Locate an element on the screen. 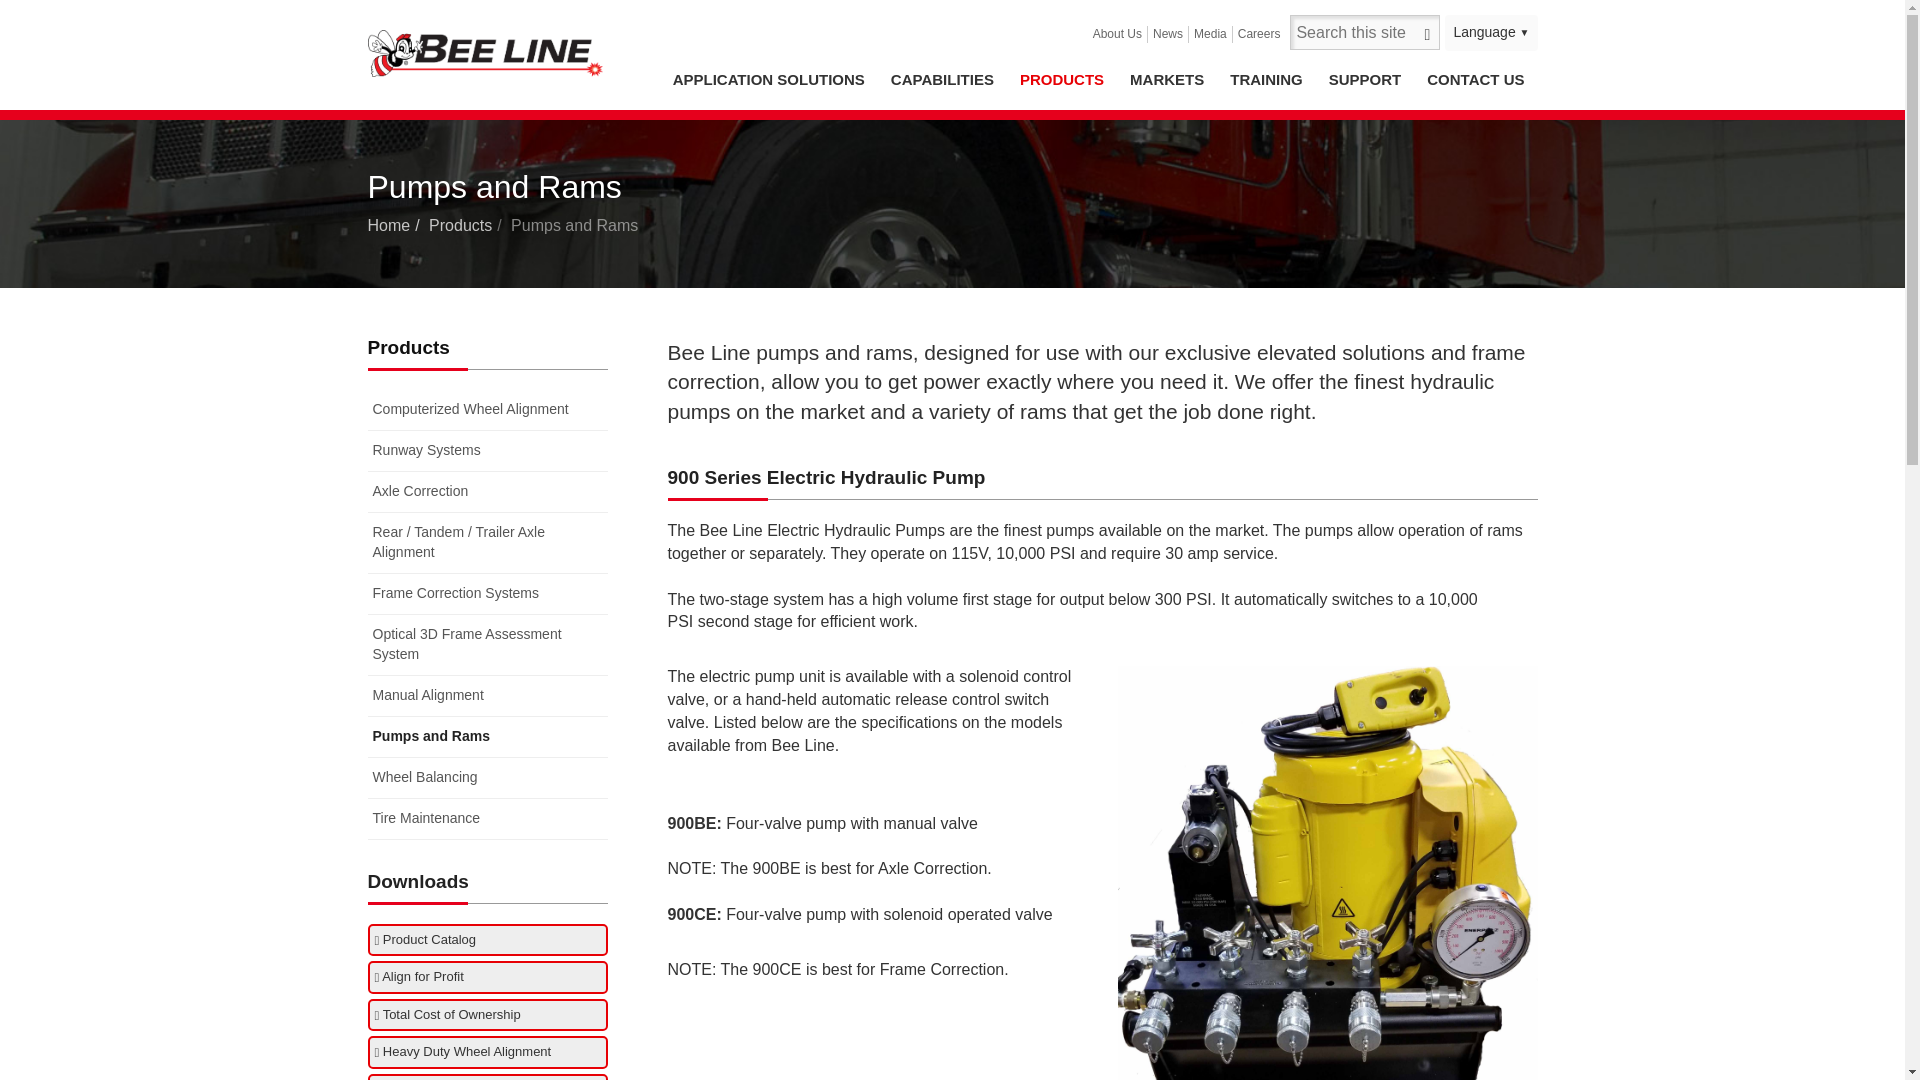 Image resolution: width=1920 pixels, height=1080 pixels. PRODUCTS is located at coordinates (1062, 80).